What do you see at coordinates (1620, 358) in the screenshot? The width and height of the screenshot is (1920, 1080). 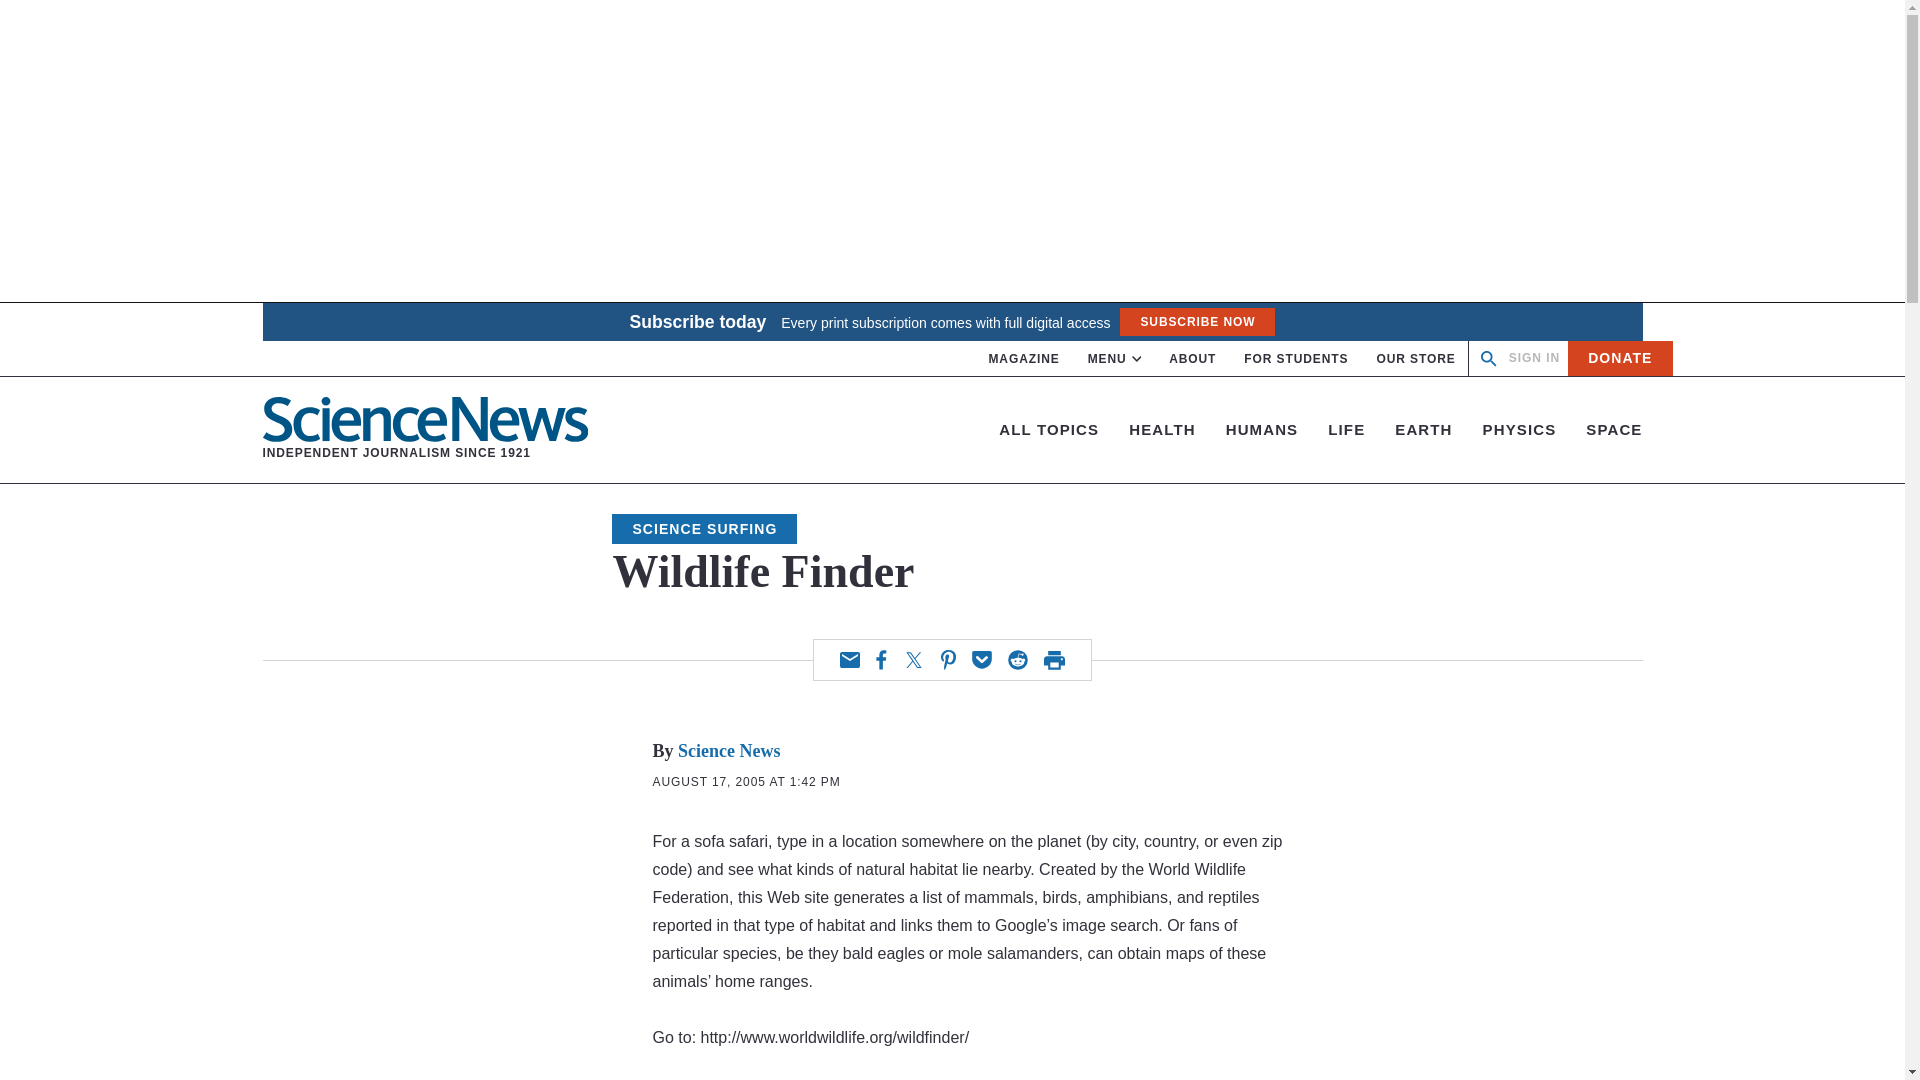 I see `Share via email` at bounding box center [1620, 358].